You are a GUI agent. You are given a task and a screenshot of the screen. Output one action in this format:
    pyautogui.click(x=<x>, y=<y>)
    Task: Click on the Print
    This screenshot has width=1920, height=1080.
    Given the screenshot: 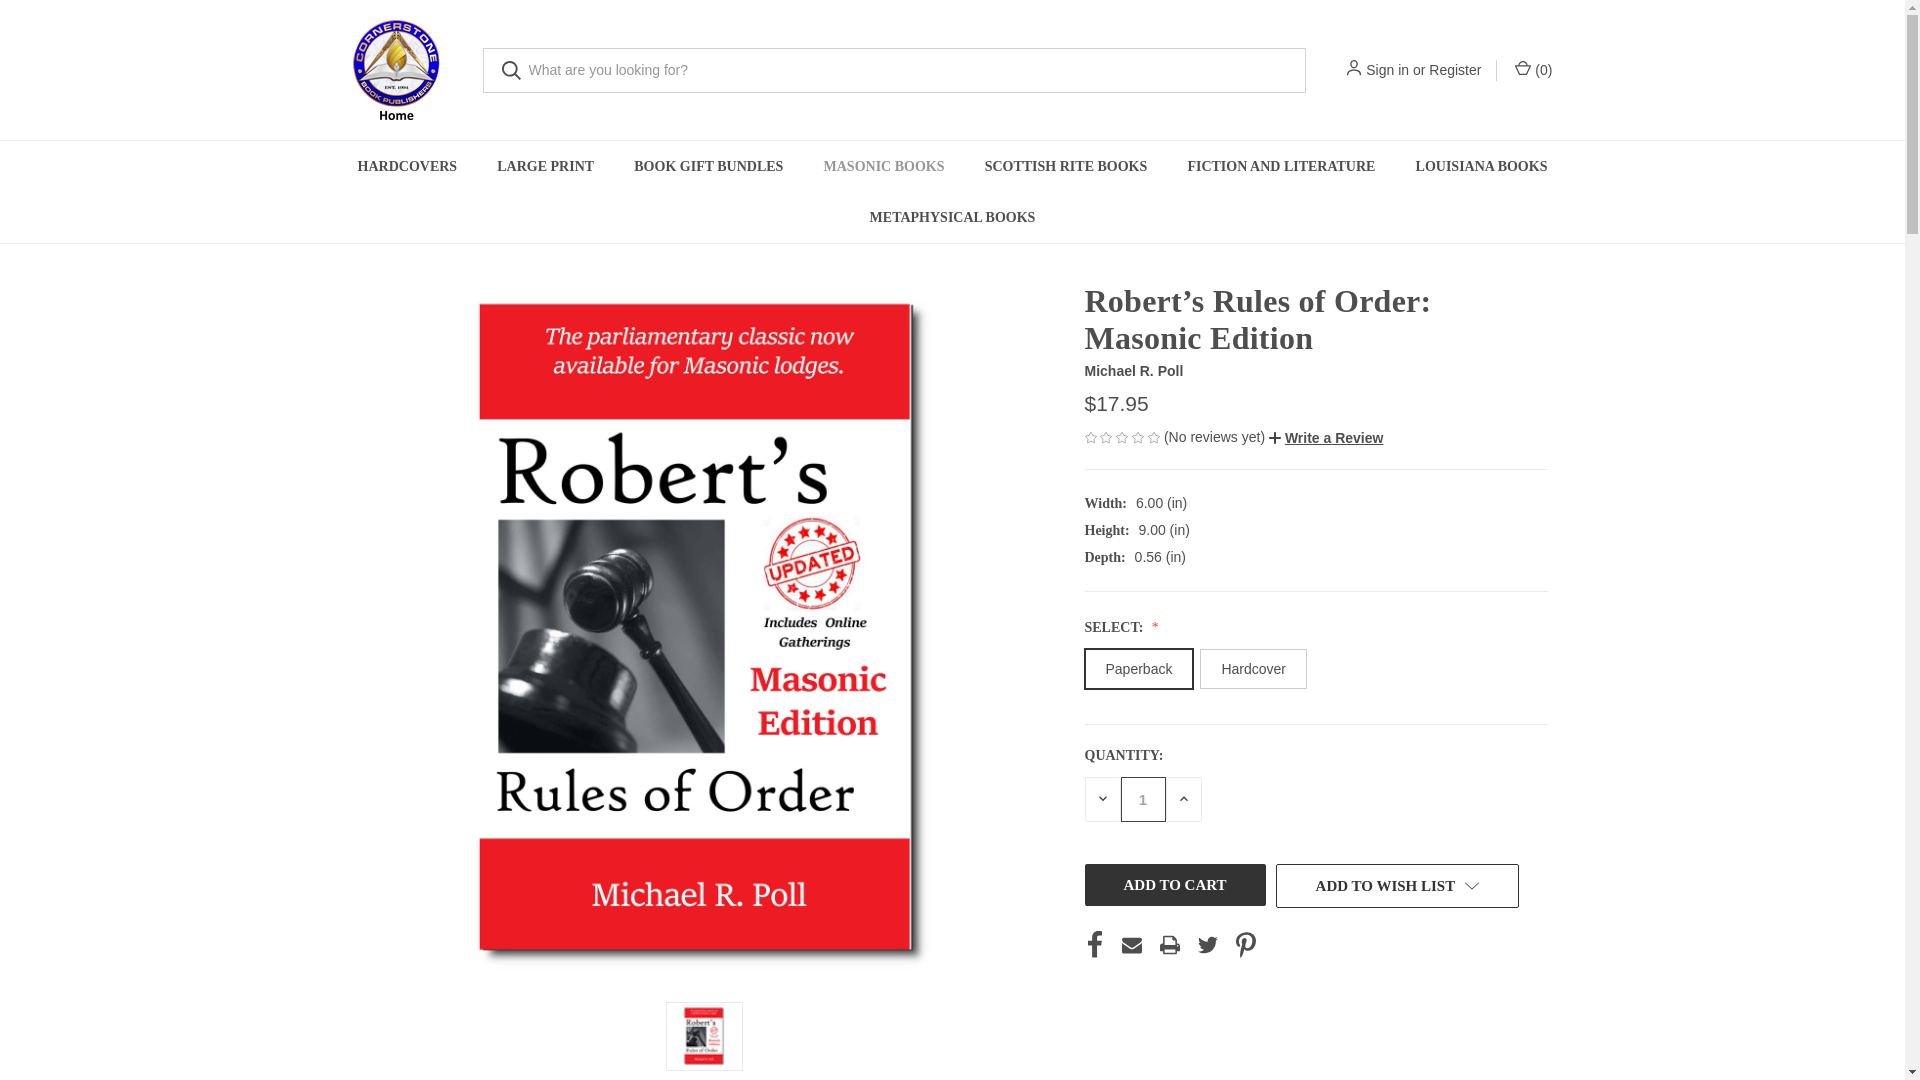 What is the action you would take?
    pyautogui.click(x=1170, y=944)
    